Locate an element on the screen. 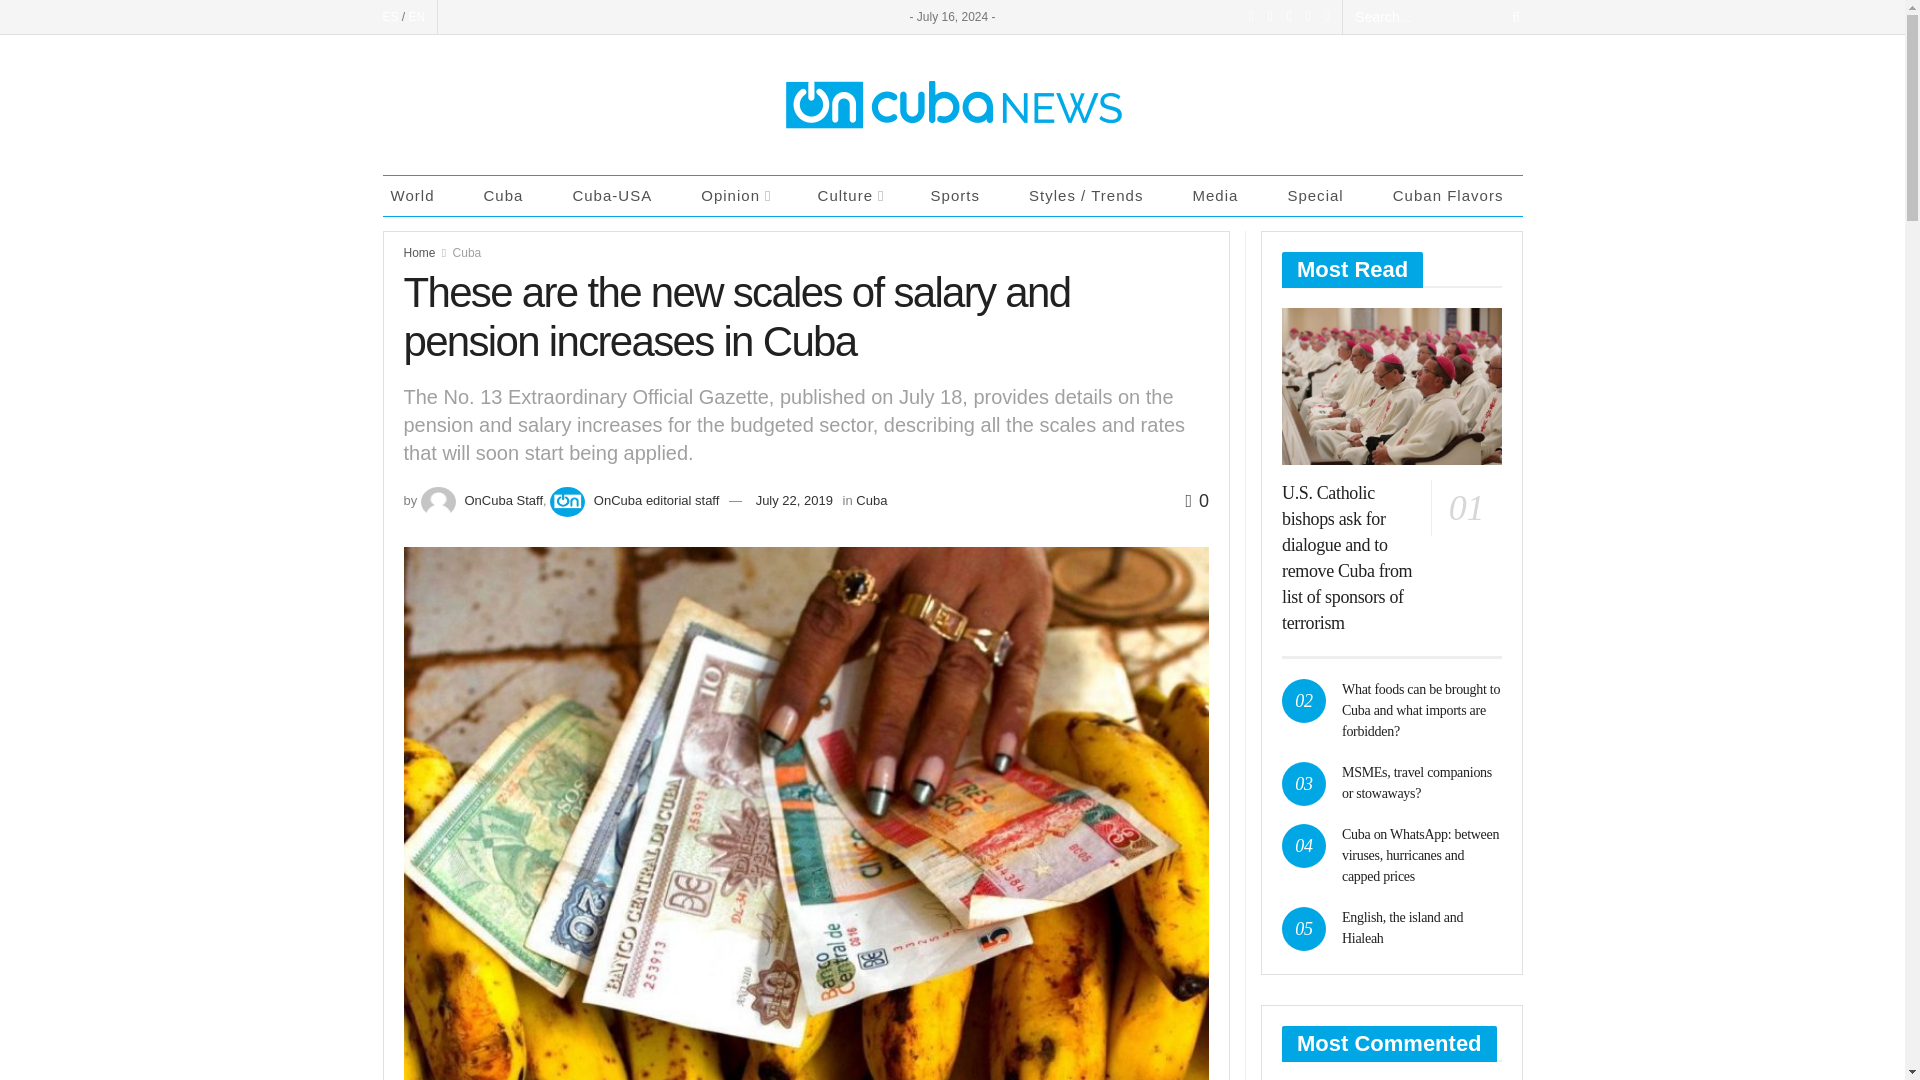 The image size is (1920, 1080). Opinion is located at coordinates (740, 196).